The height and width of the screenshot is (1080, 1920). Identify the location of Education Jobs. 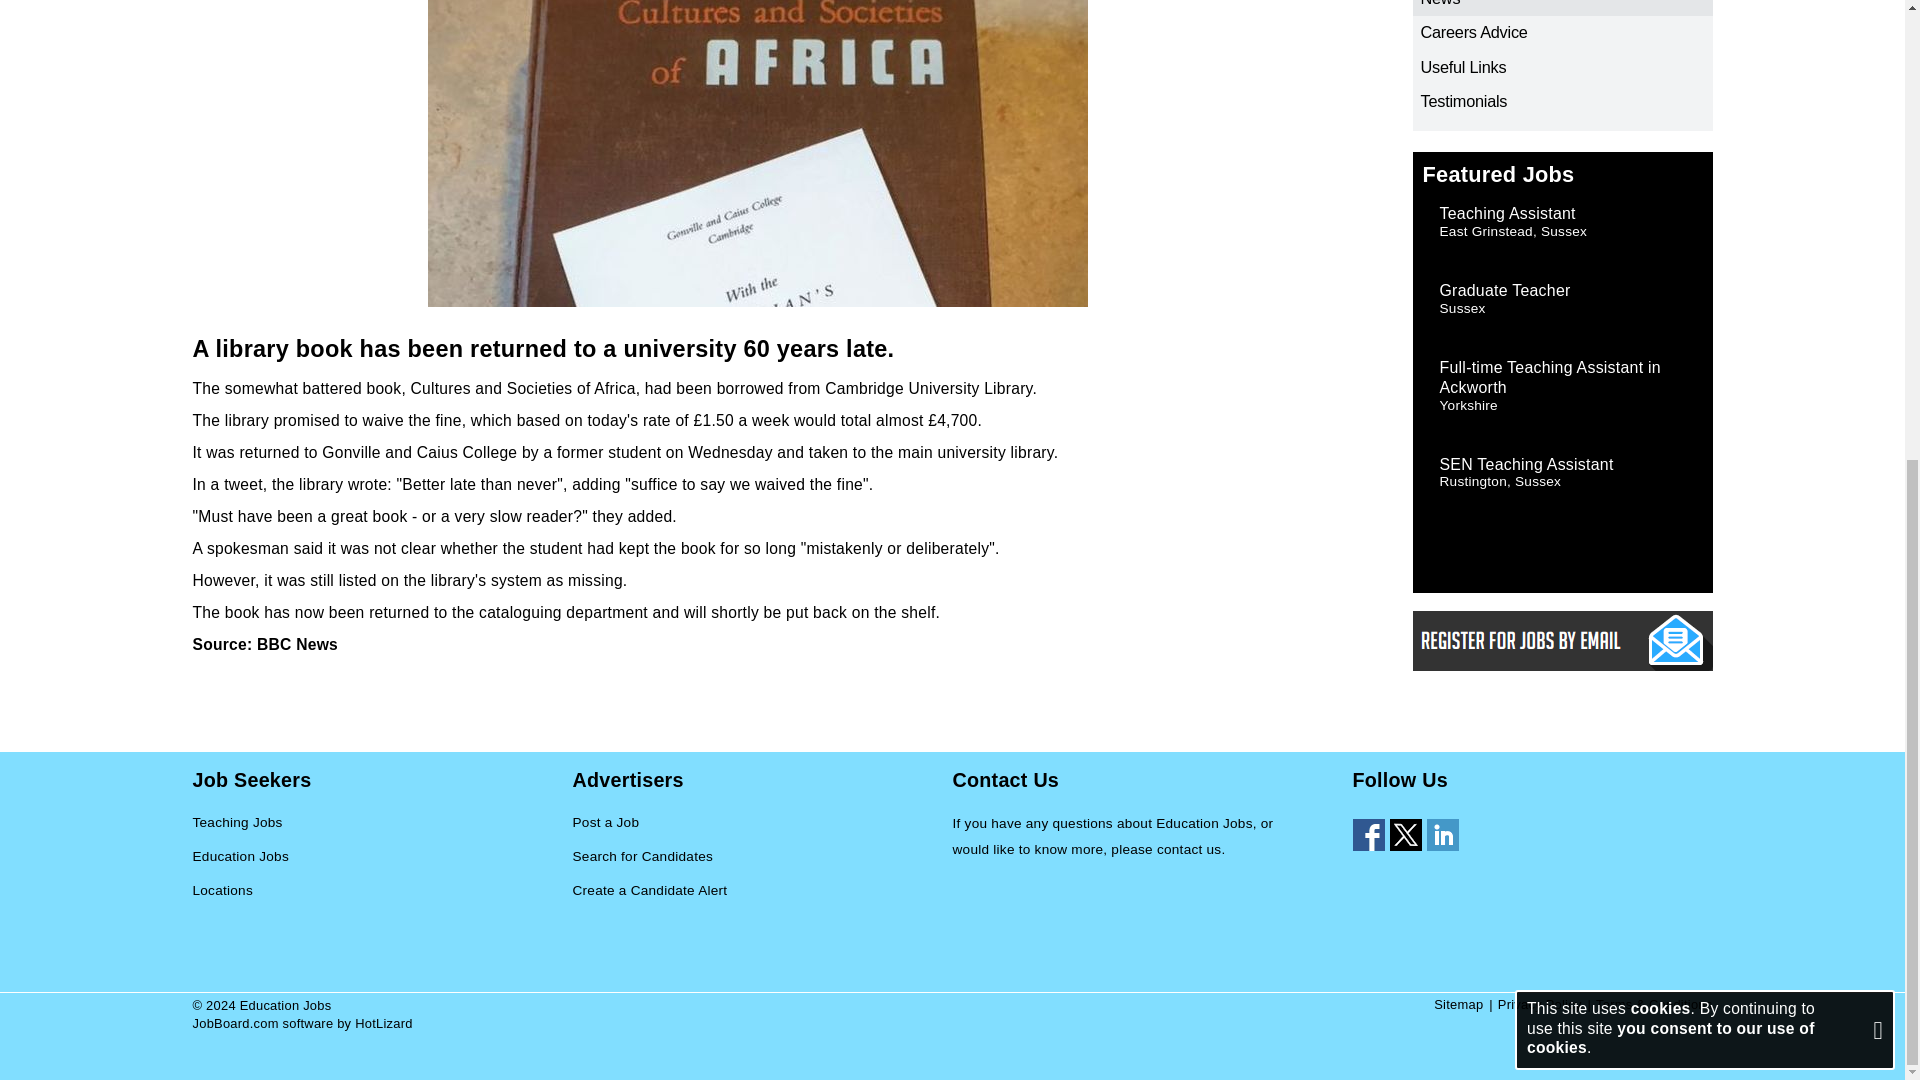
(240, 857).